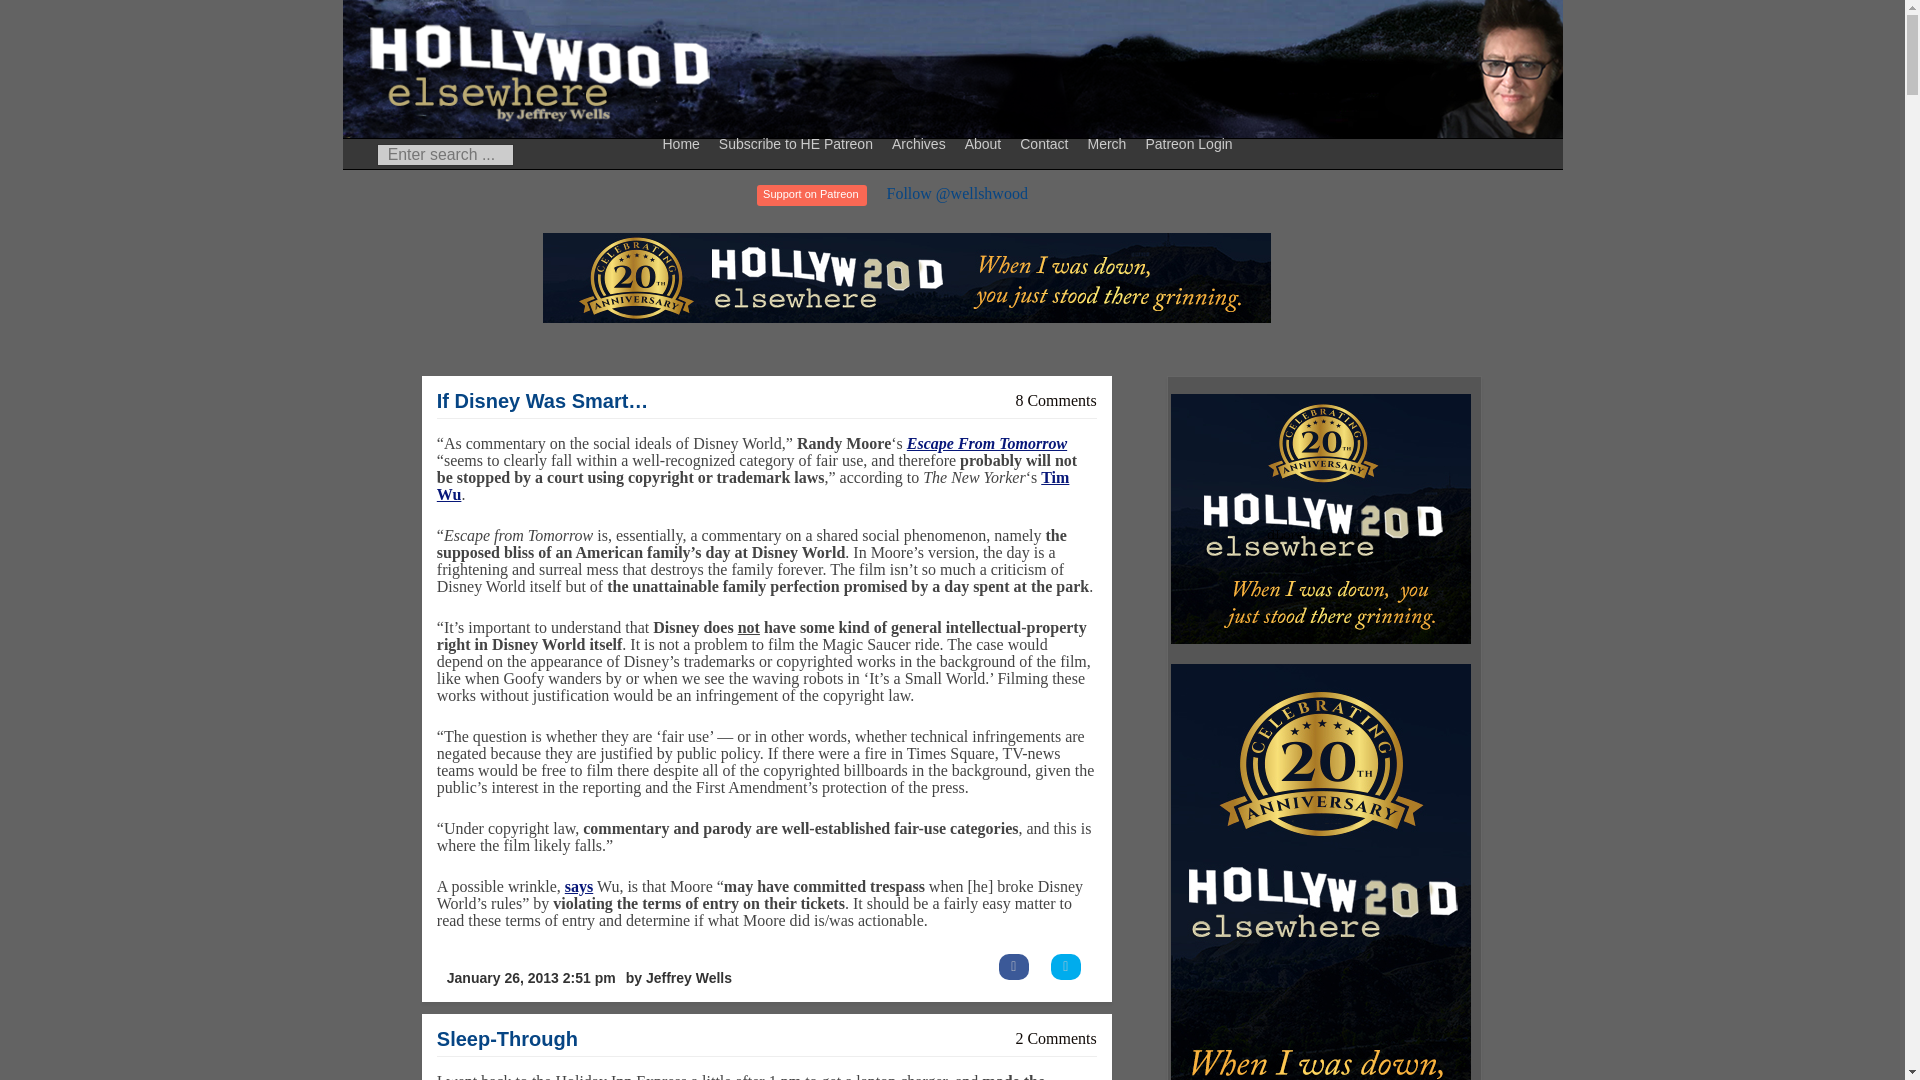 The width and height of the screenshot is (1920, 1080). Describe the element at coordinates (1046, 143) in the screenshot. I see `Contact` at that location.